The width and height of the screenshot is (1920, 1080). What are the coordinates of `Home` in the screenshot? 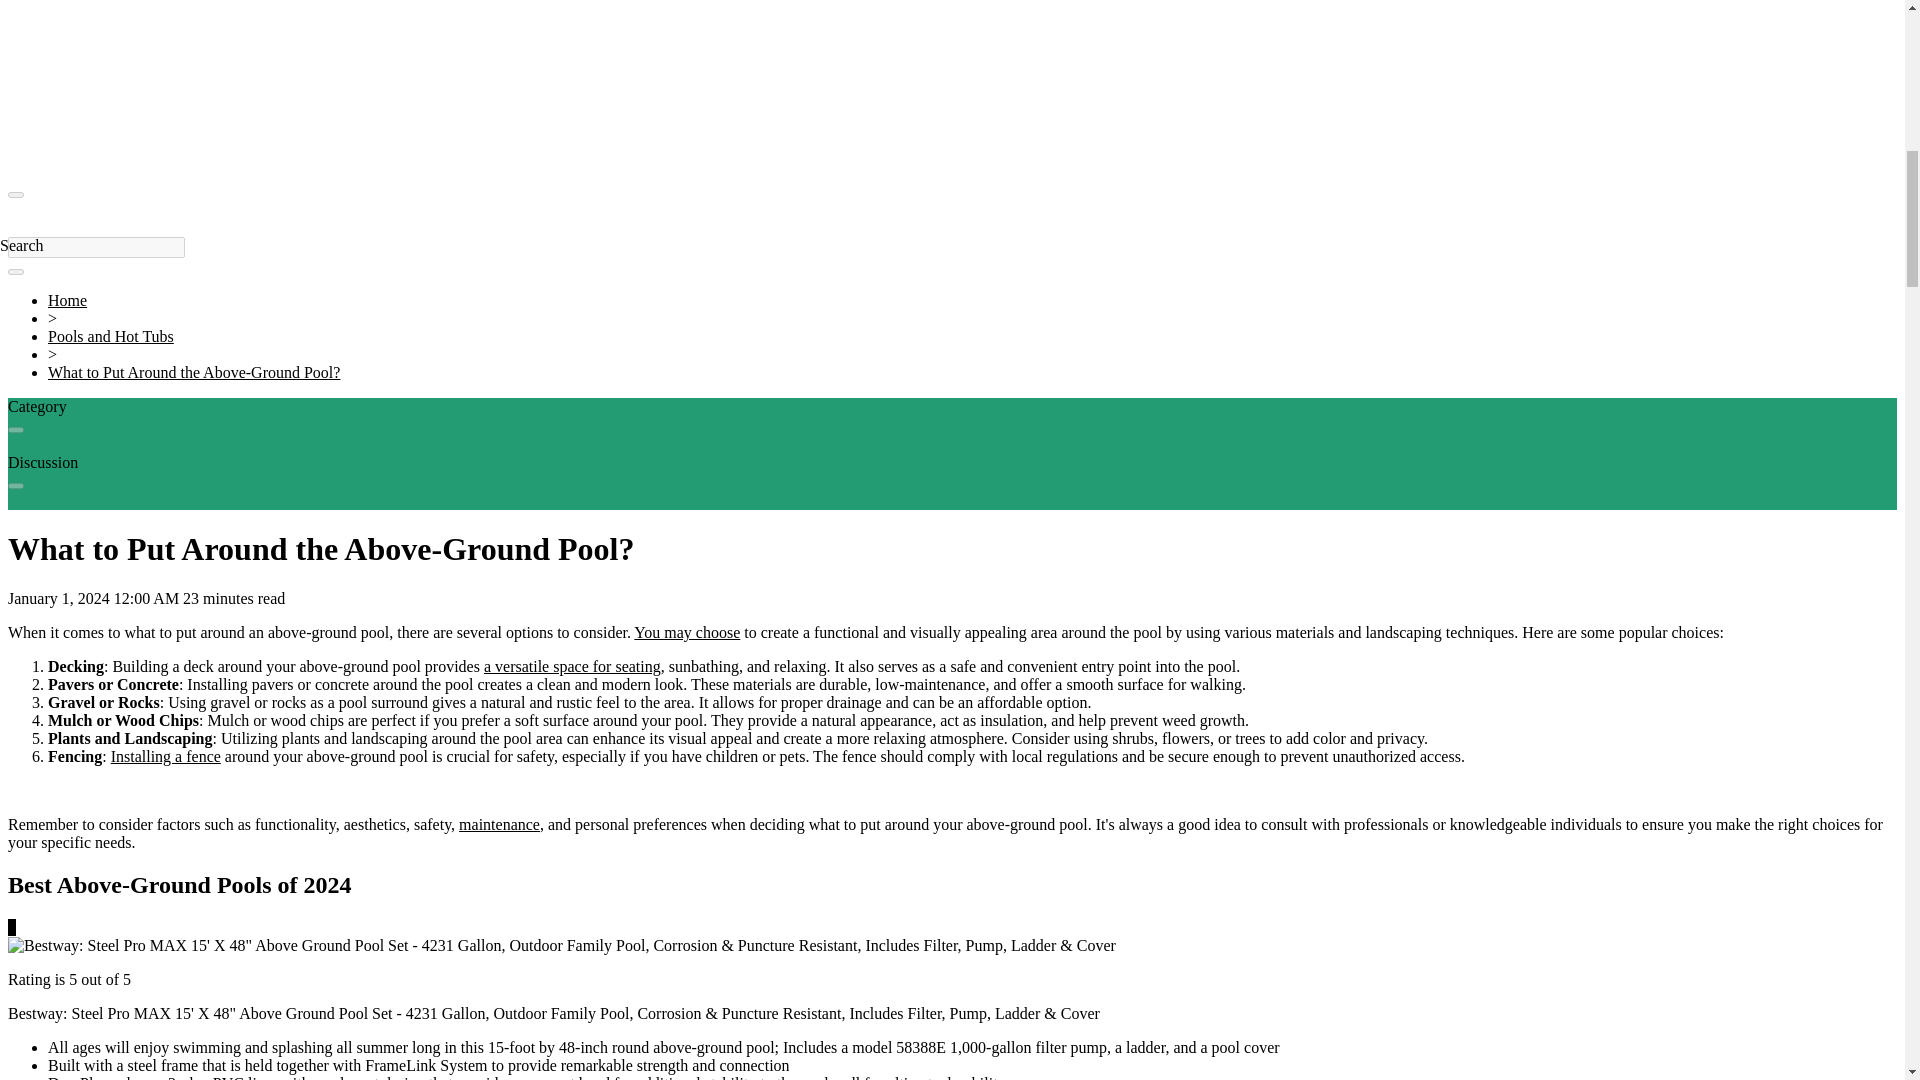 It's located at (67, 300).